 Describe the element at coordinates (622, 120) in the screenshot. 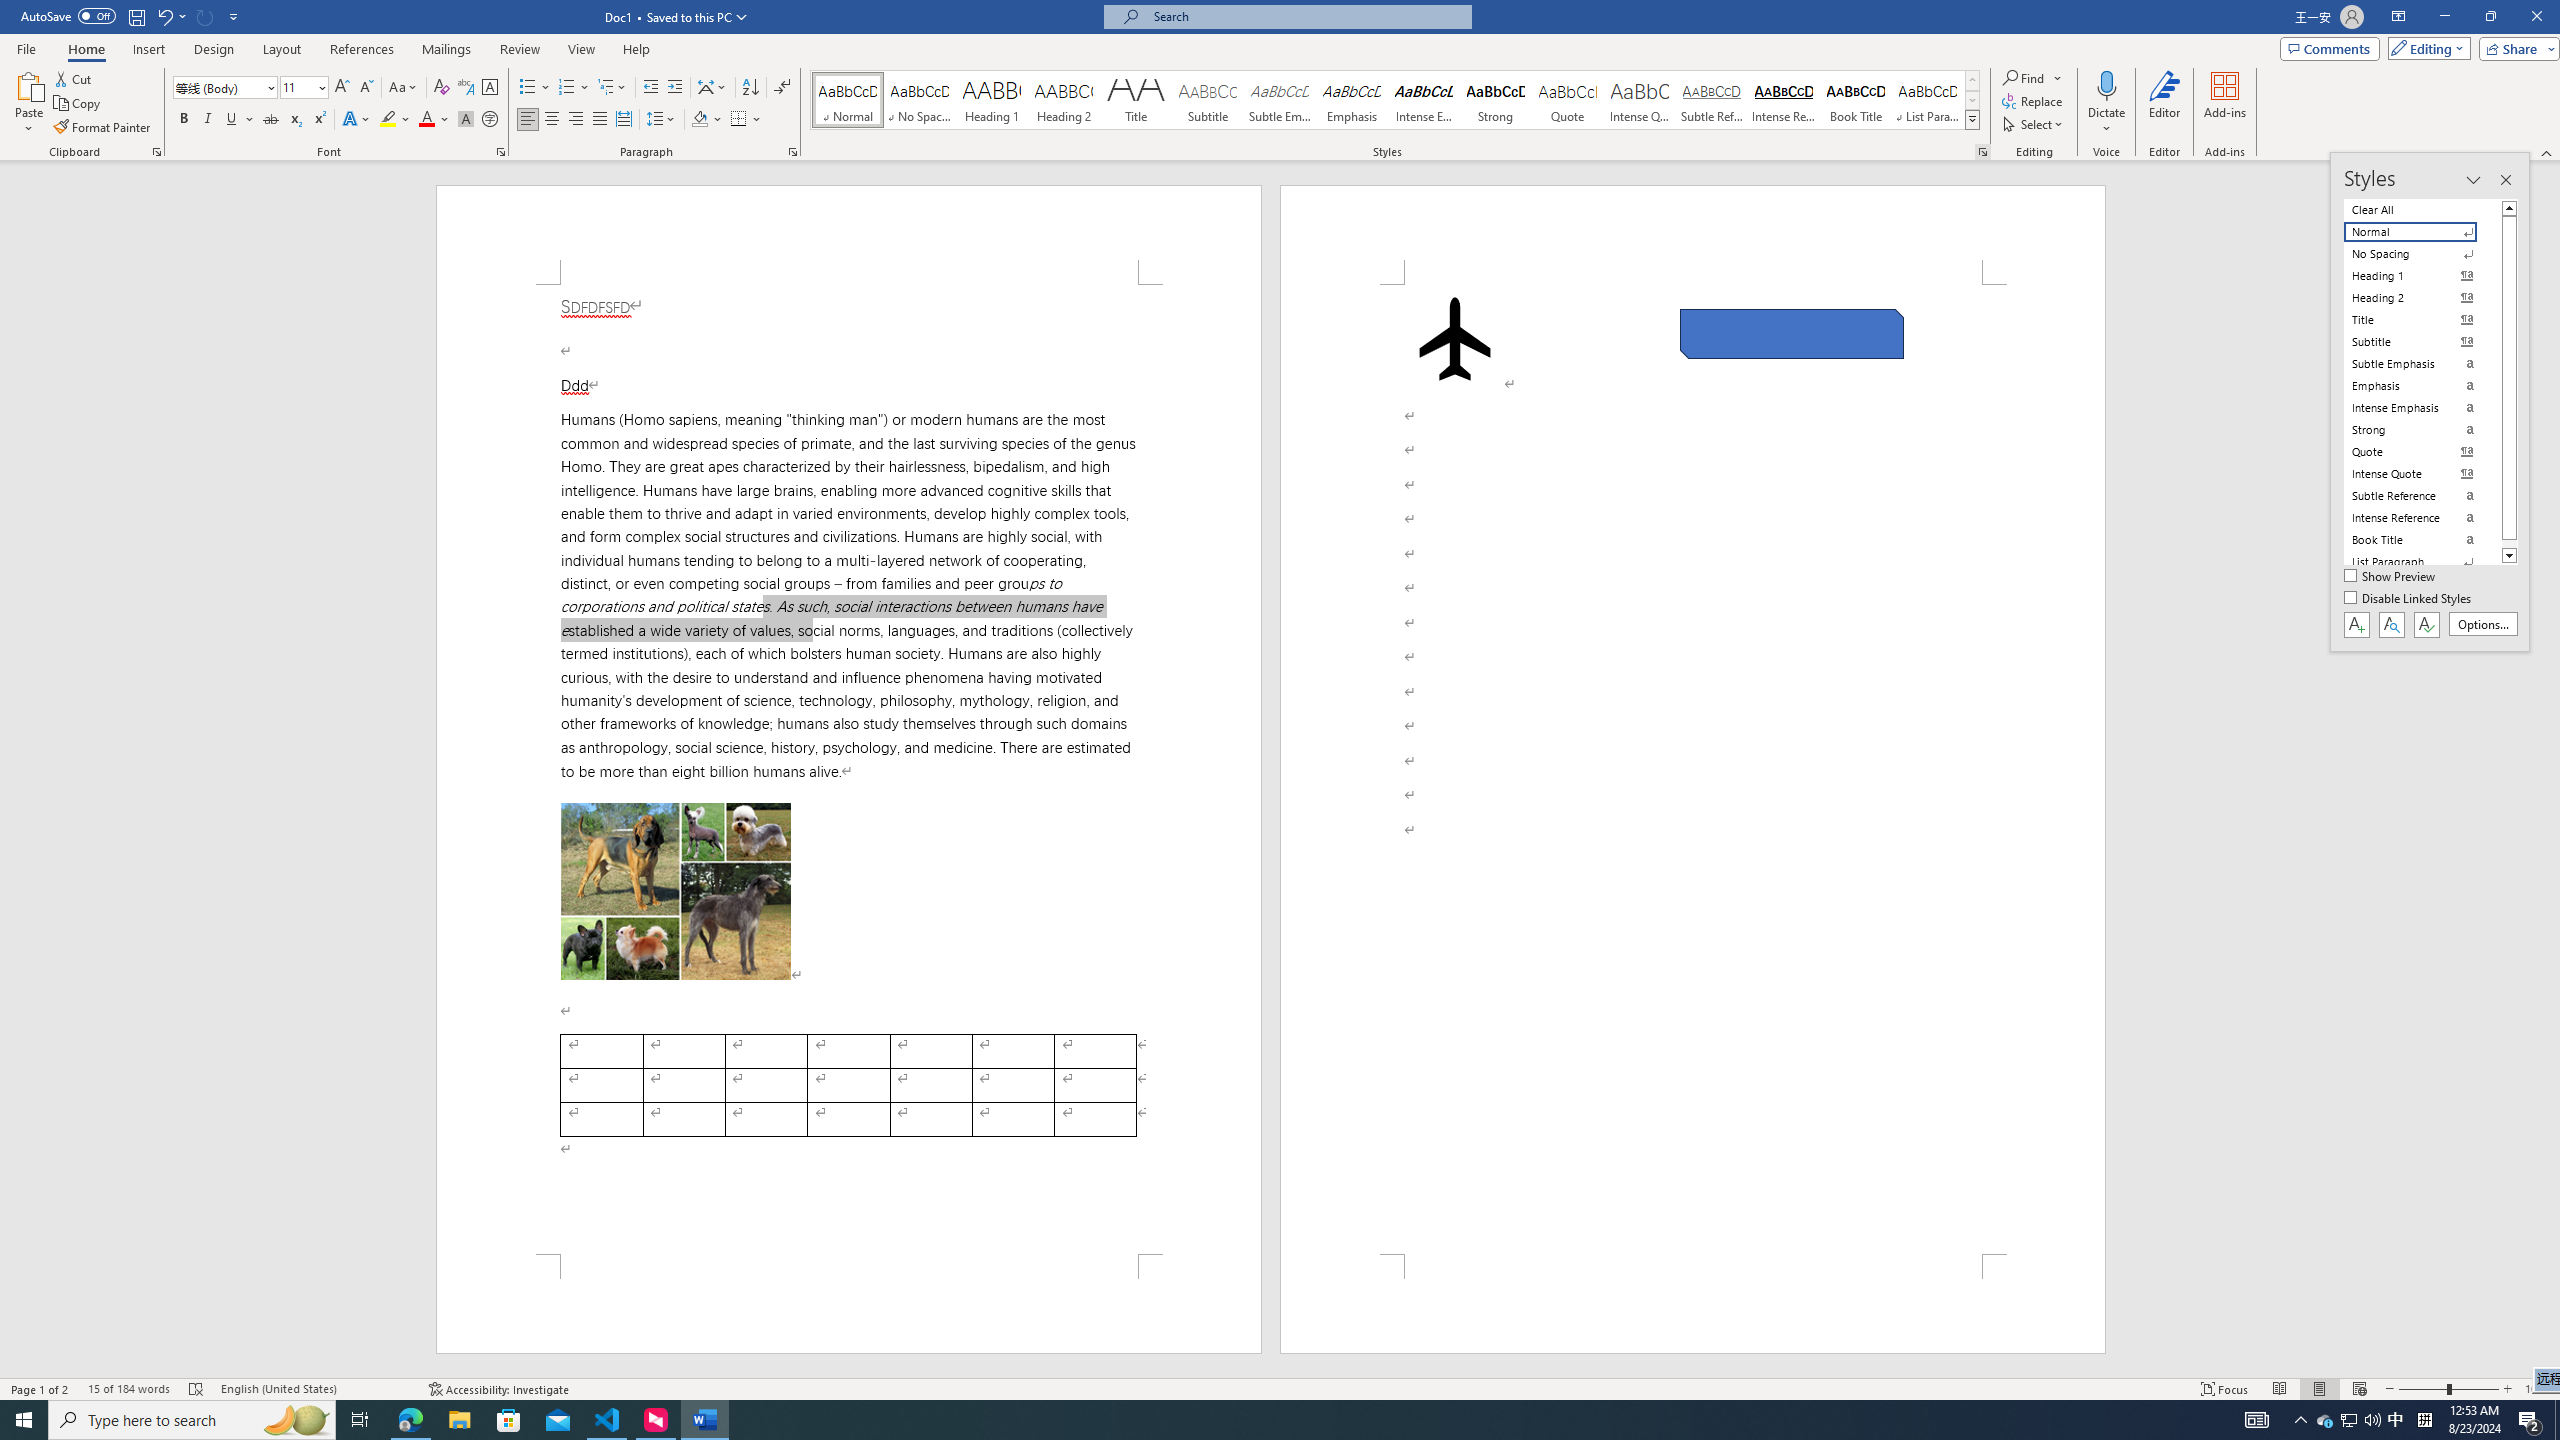

I see `Distributed` at that location.